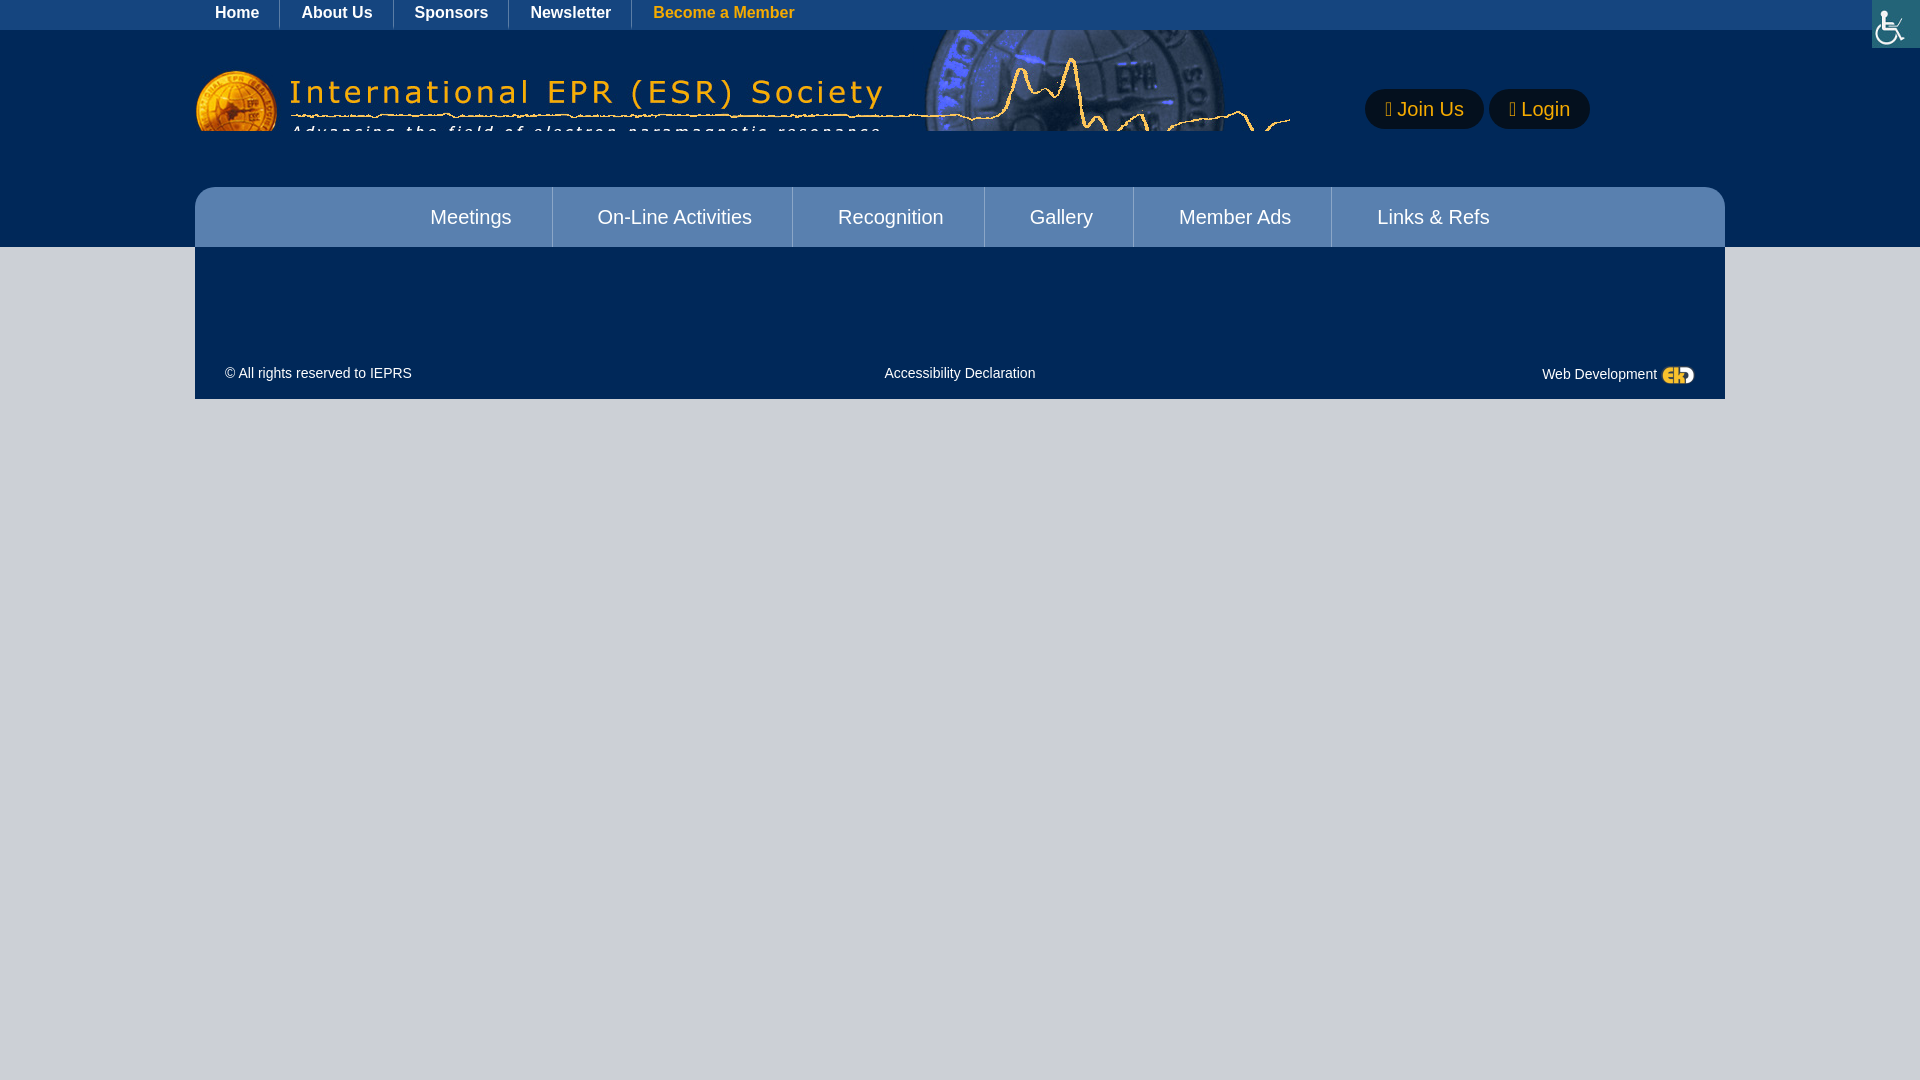 Image resolution: width=1920 pixels, height=1080 pixels. Describe the element at coordinates (470, 216) in the screenshot. I see `Meetings` at that location.